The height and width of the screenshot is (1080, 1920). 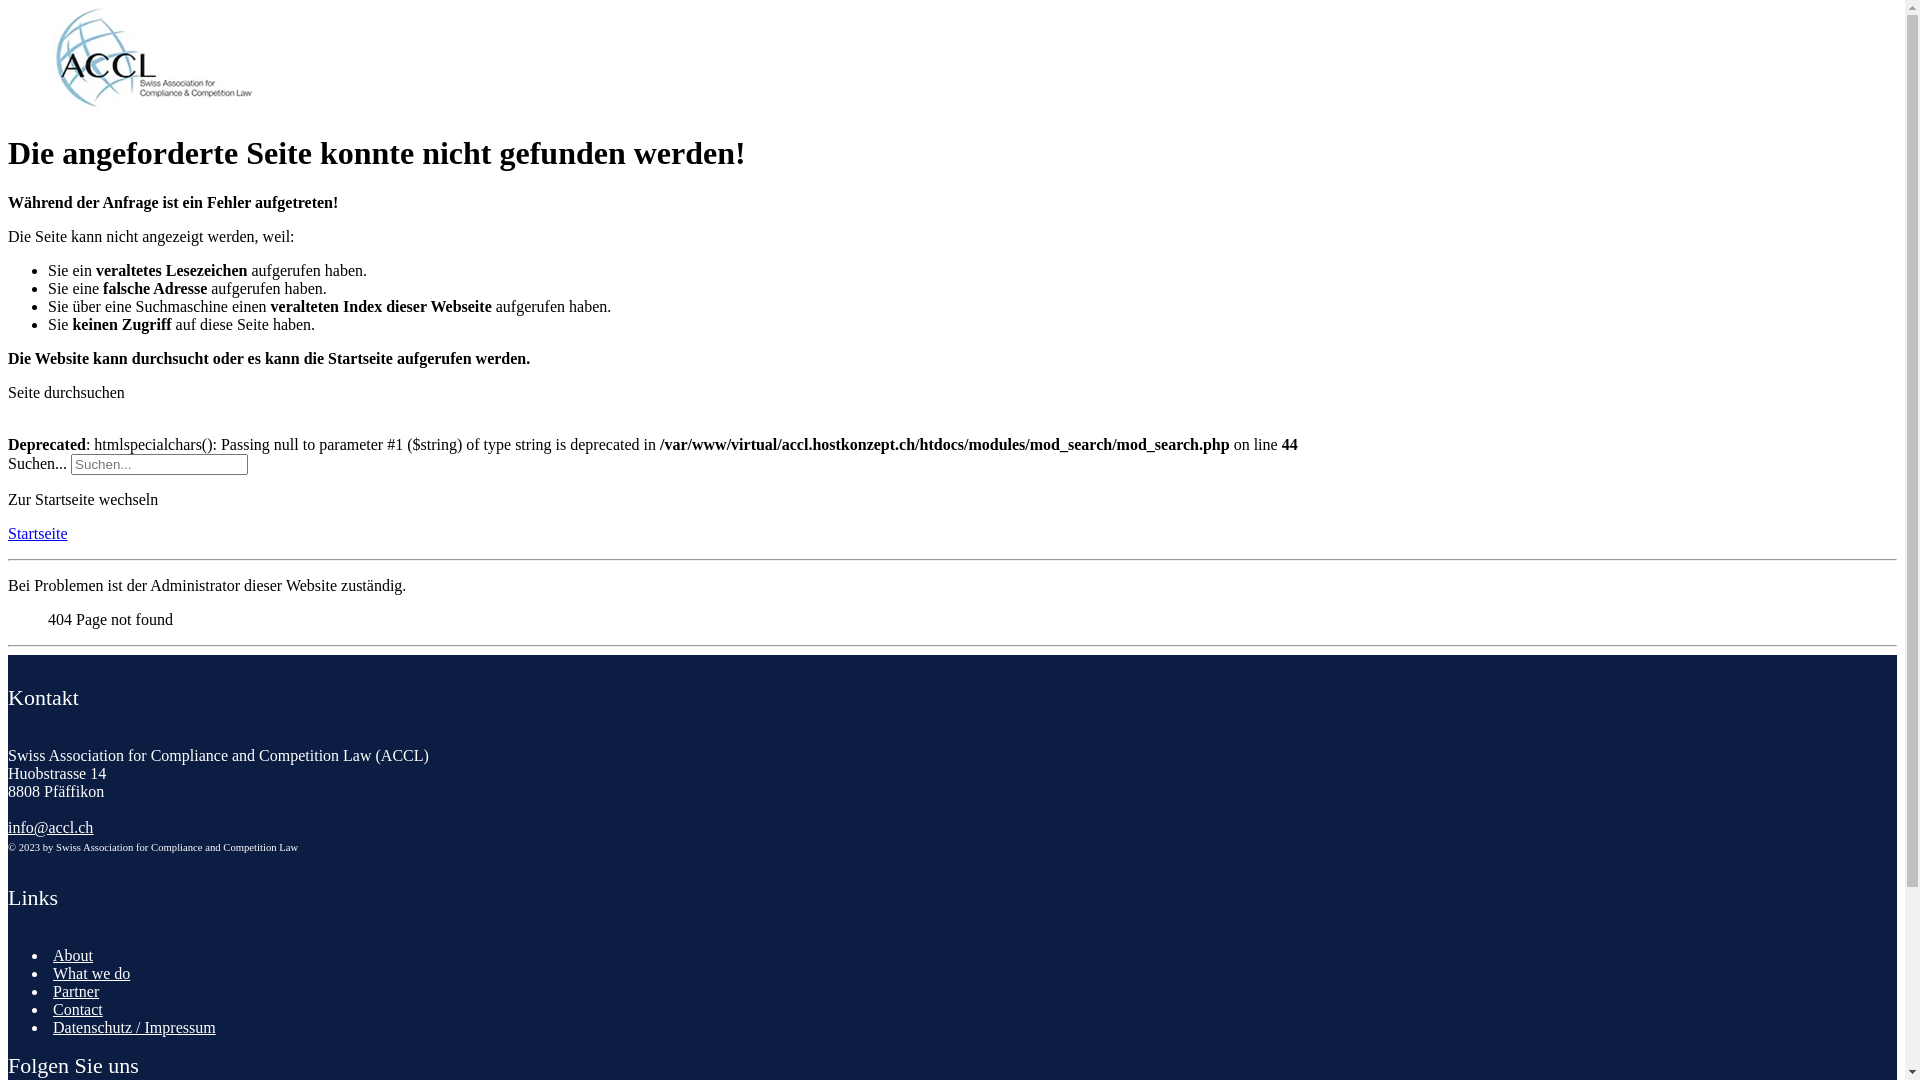 I want to click on Partner, so click(x=76, y=990).